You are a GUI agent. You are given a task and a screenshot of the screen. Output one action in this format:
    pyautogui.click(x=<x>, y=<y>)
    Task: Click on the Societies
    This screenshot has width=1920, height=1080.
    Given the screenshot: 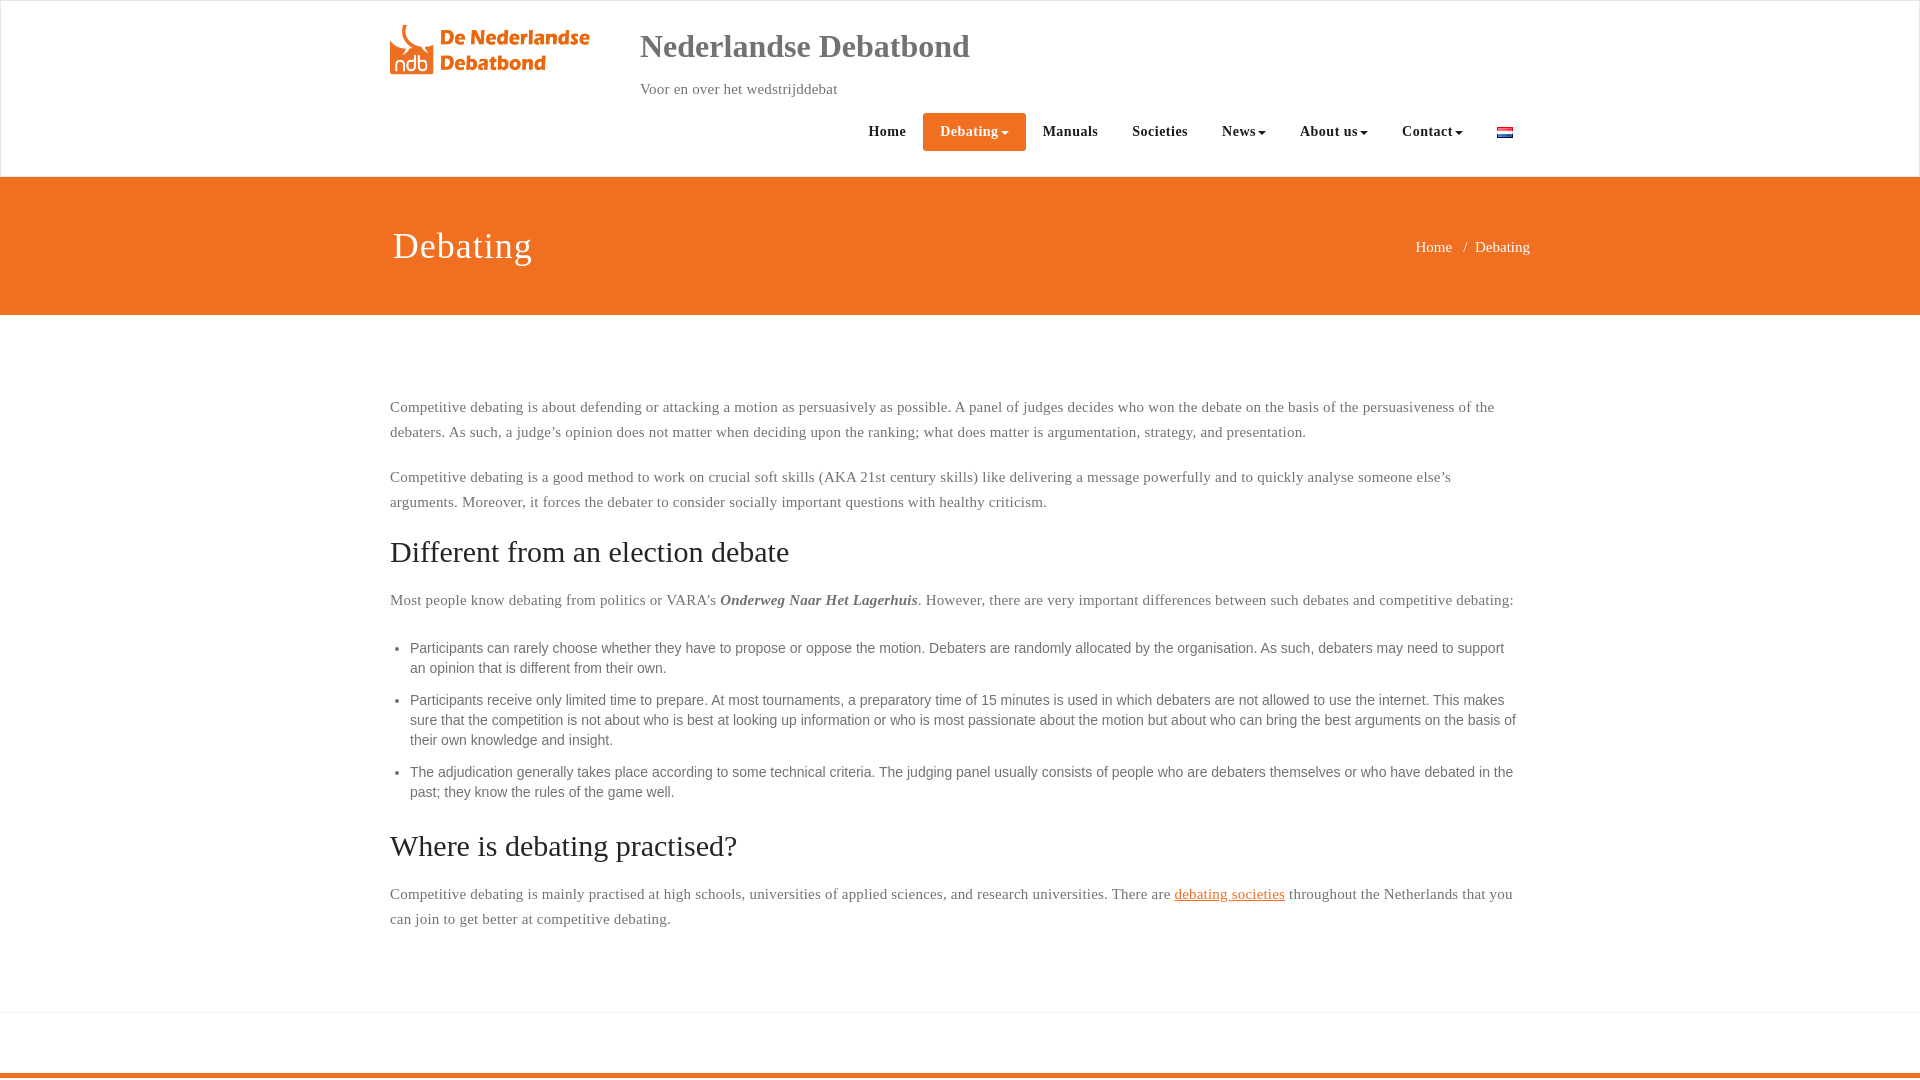 What is the action you would take?
    pyautogui.click(x=1160, y=132)
    